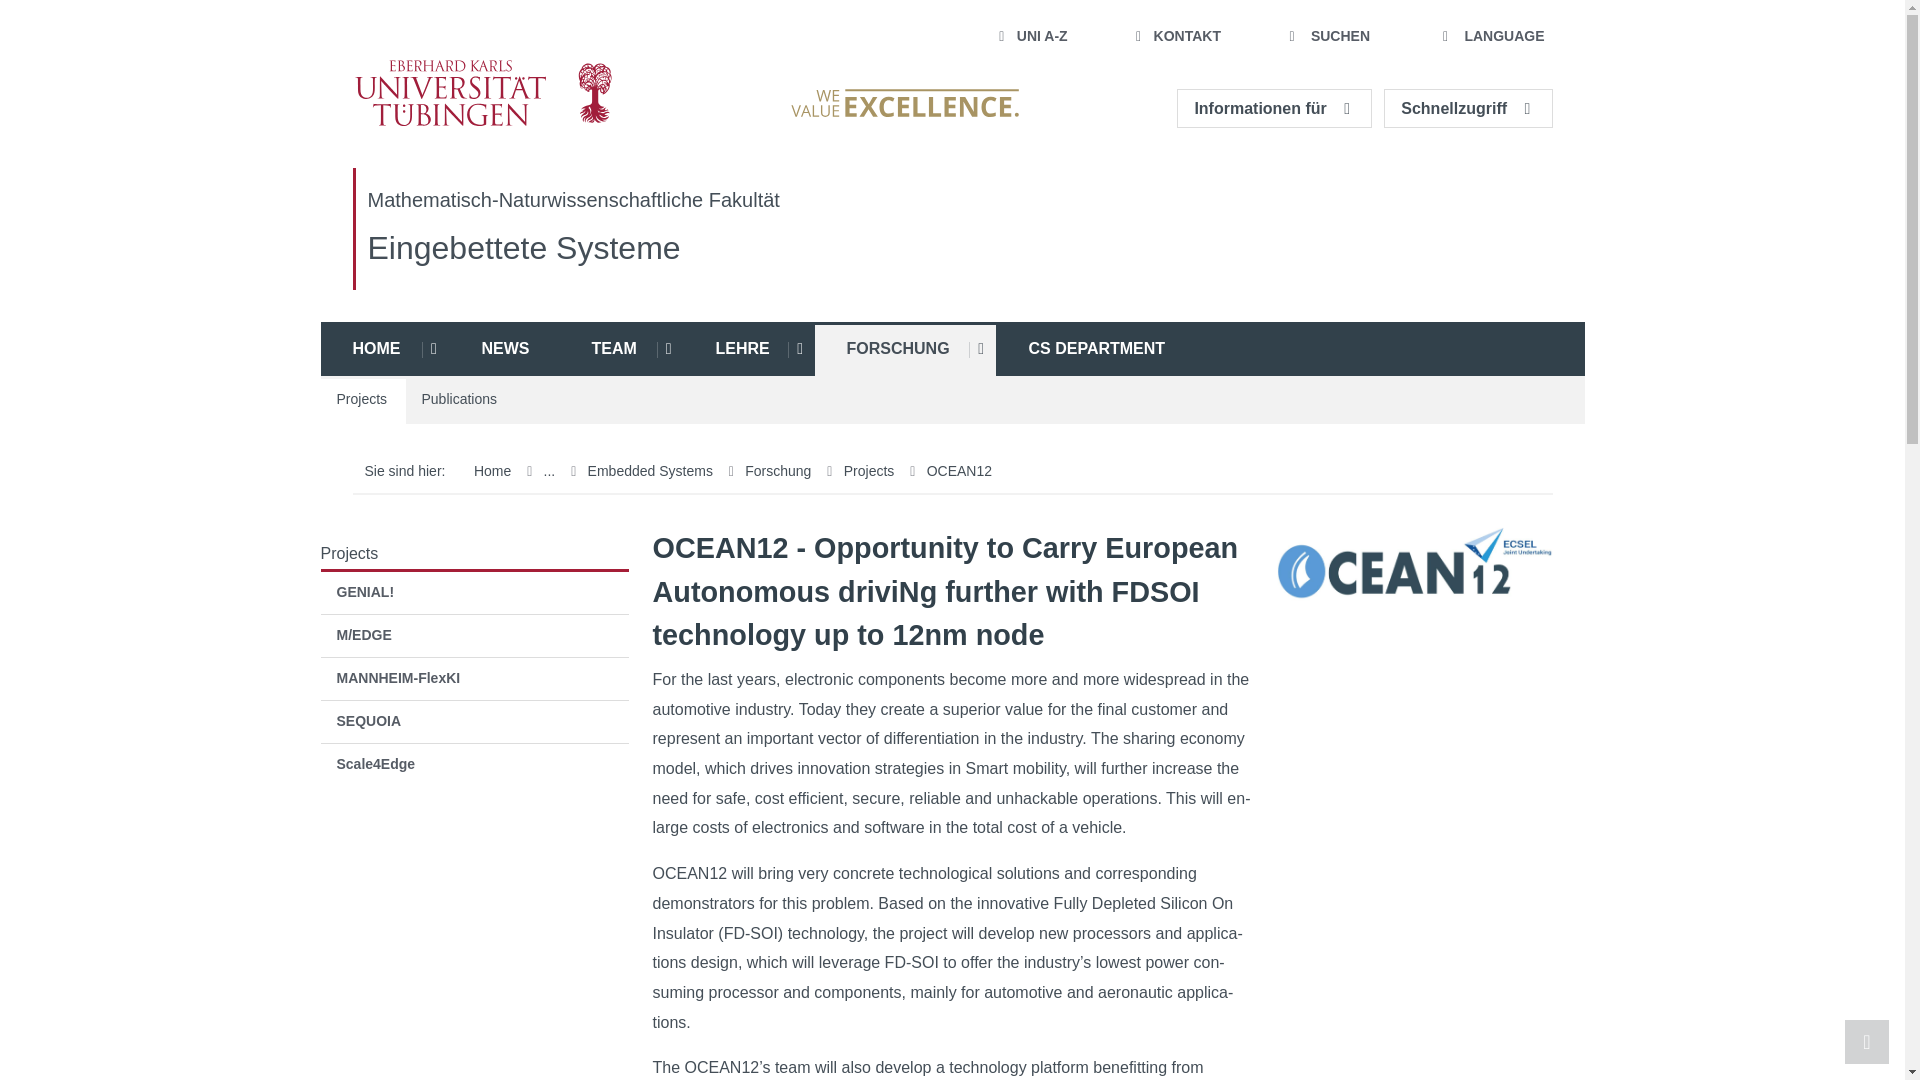  Describe the element at coordinates (1327, 37) in the screenshot. I see `SUCHEN` at that location.